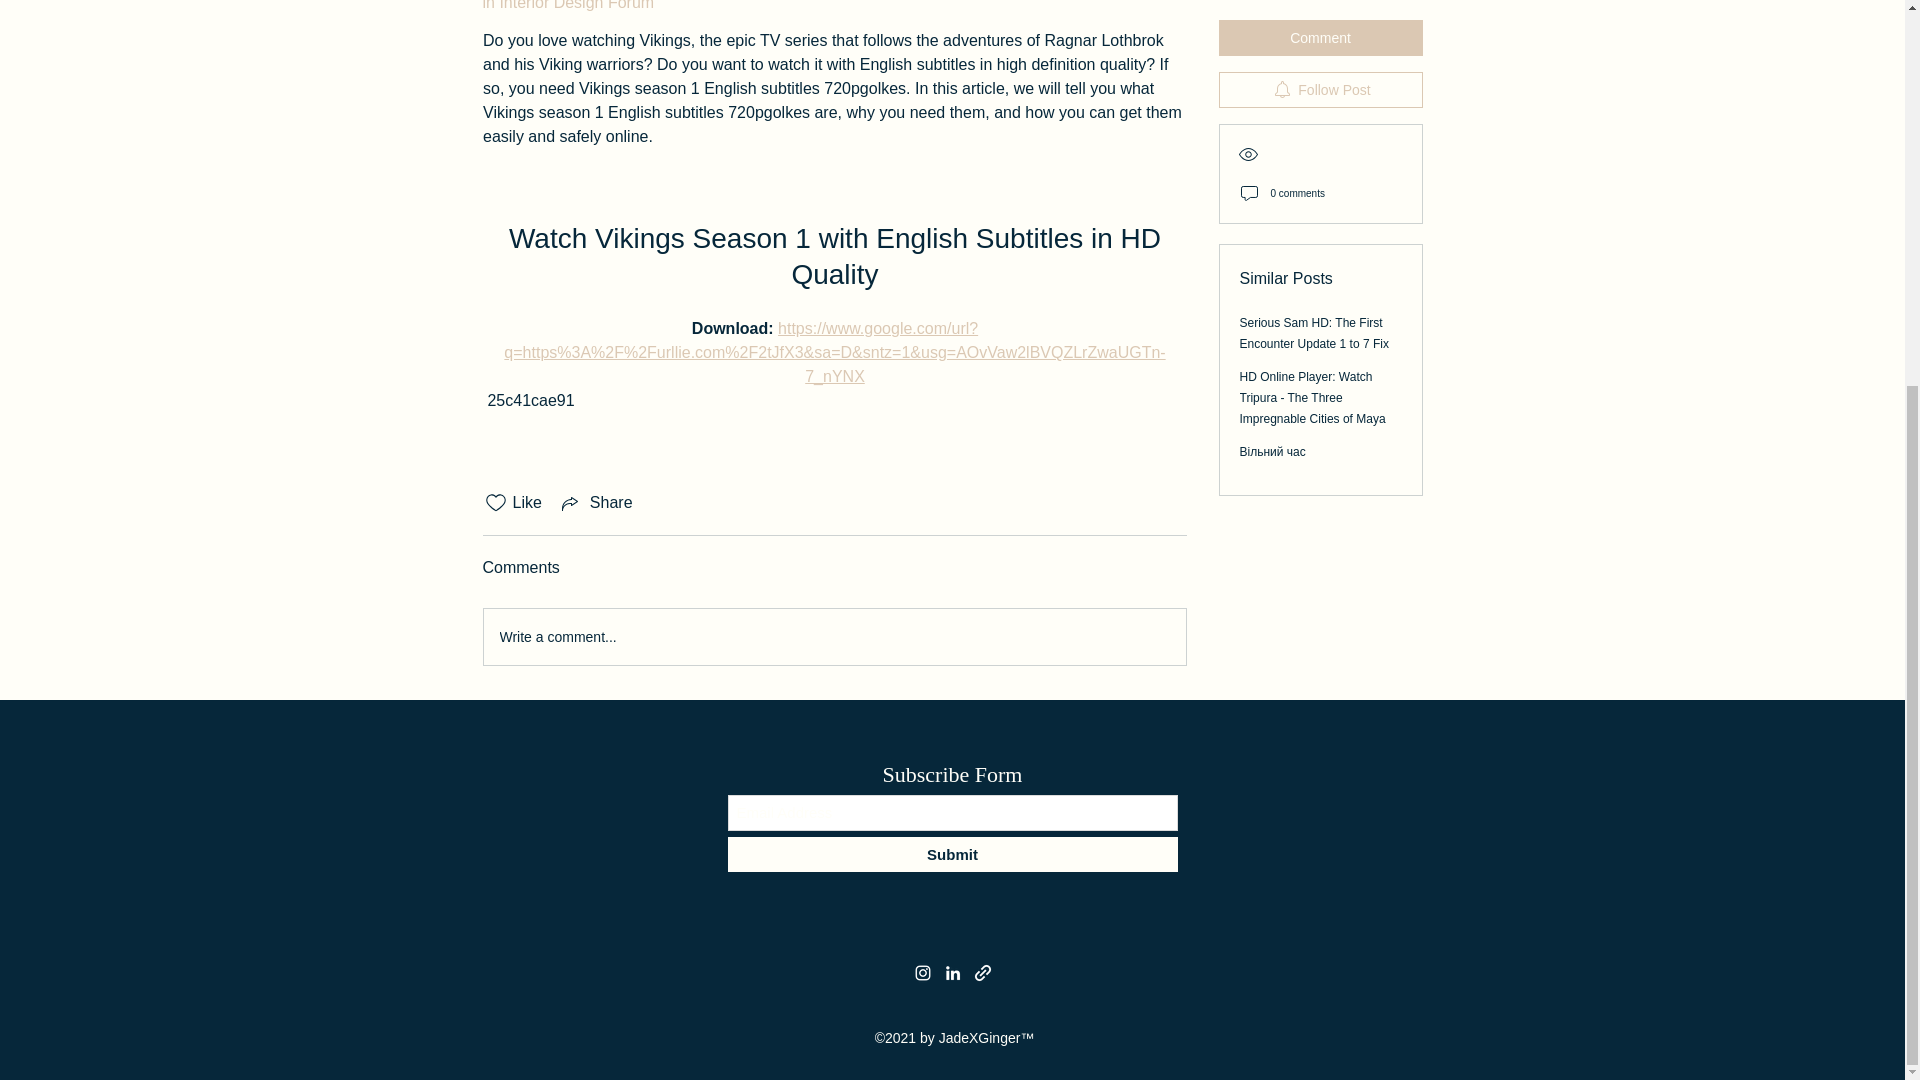  What do you see at coordinates (834, 637) in the screenshot?
I see `Write a comment...` at bounding box center [834, 637].